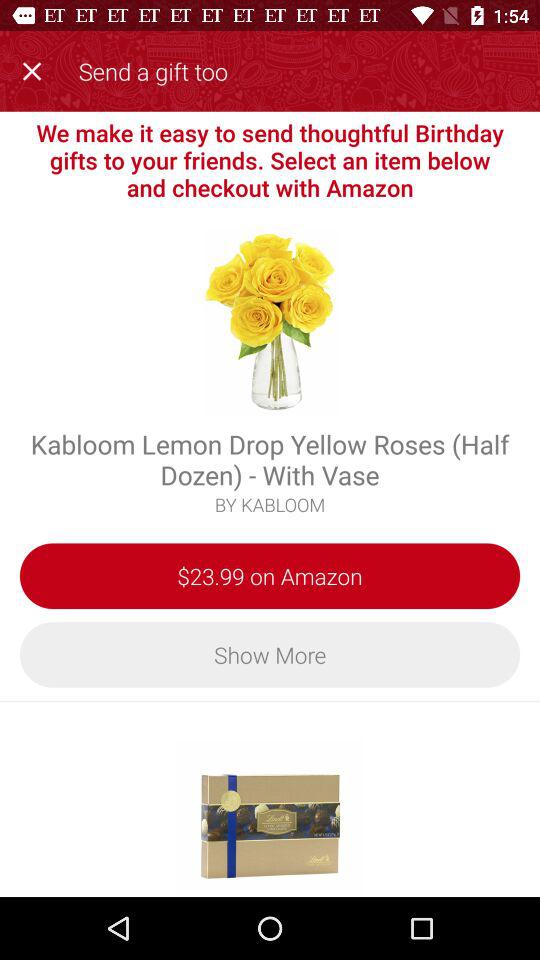  Describe the element at coordinates (270, 654) in the screenshot. I see `click show more icon` at that location.